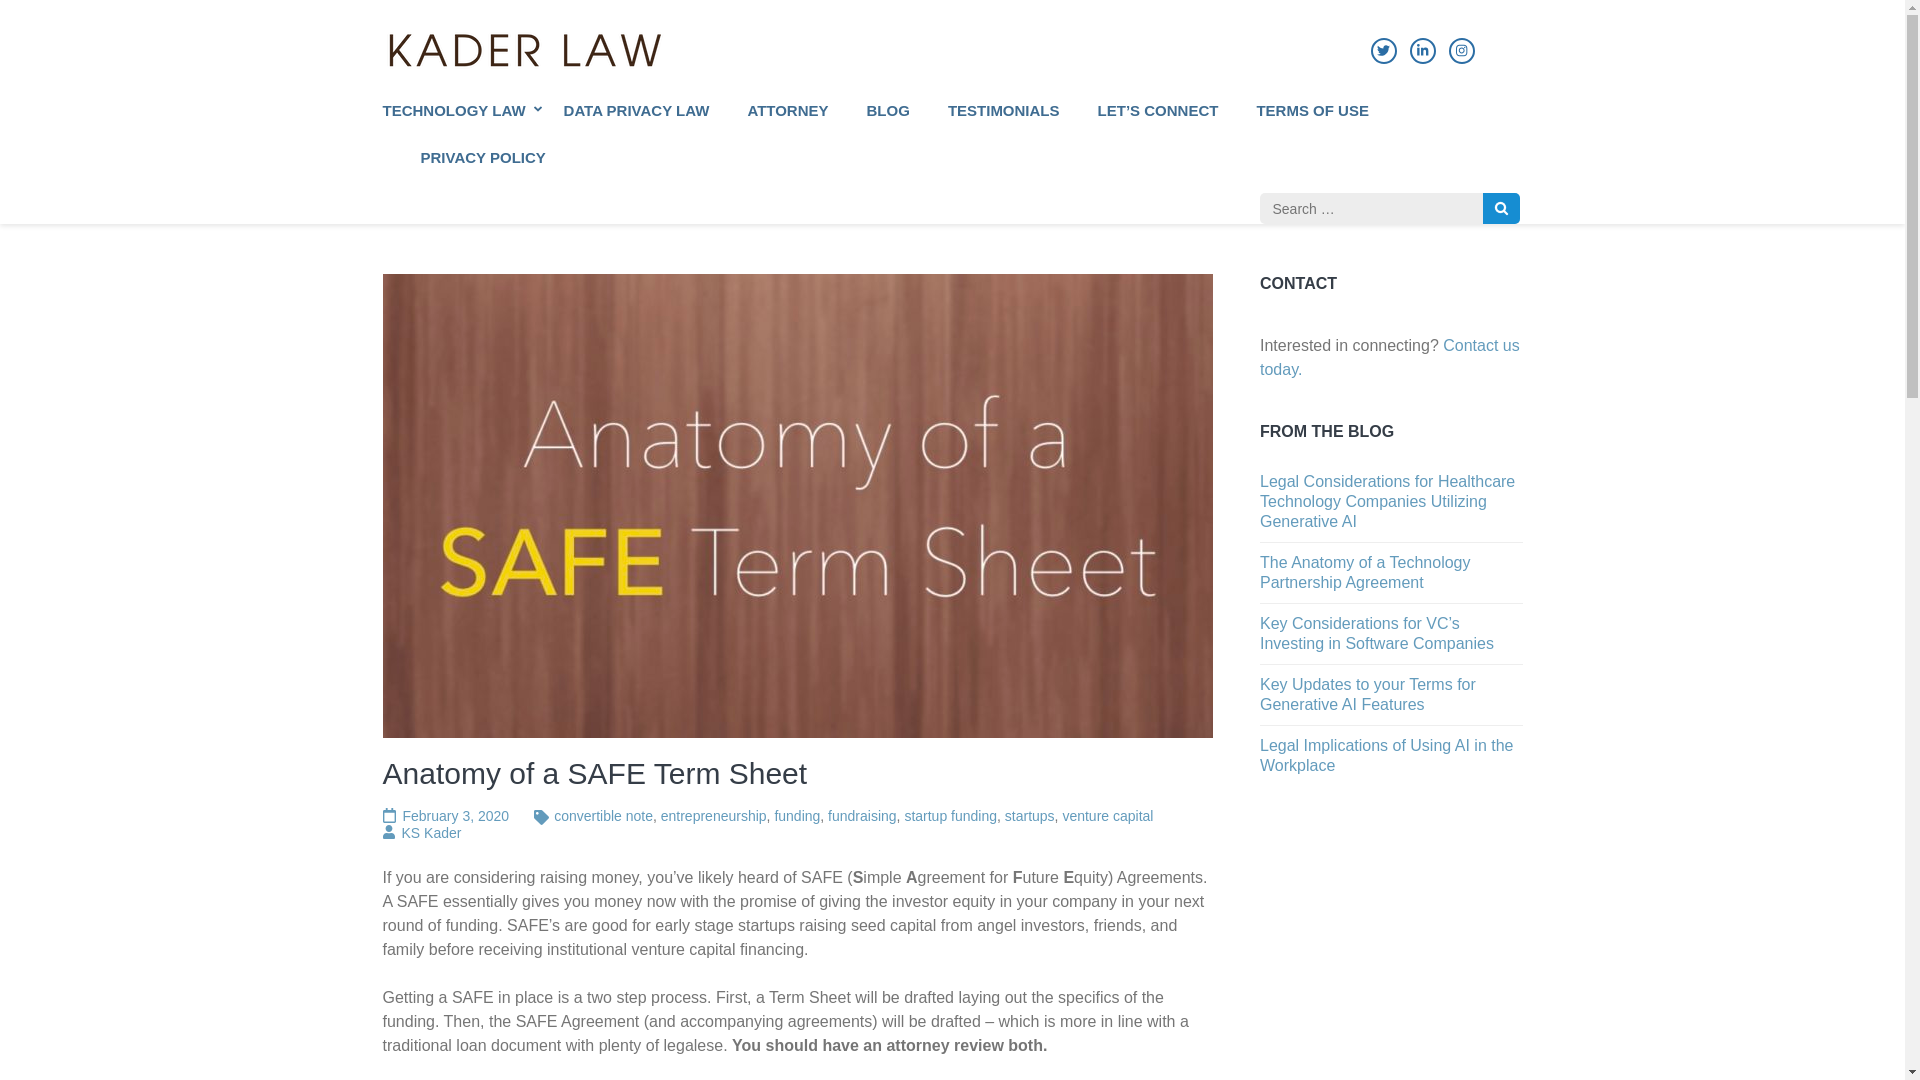  I want to click on LinkedIn, so click(1422, 50).